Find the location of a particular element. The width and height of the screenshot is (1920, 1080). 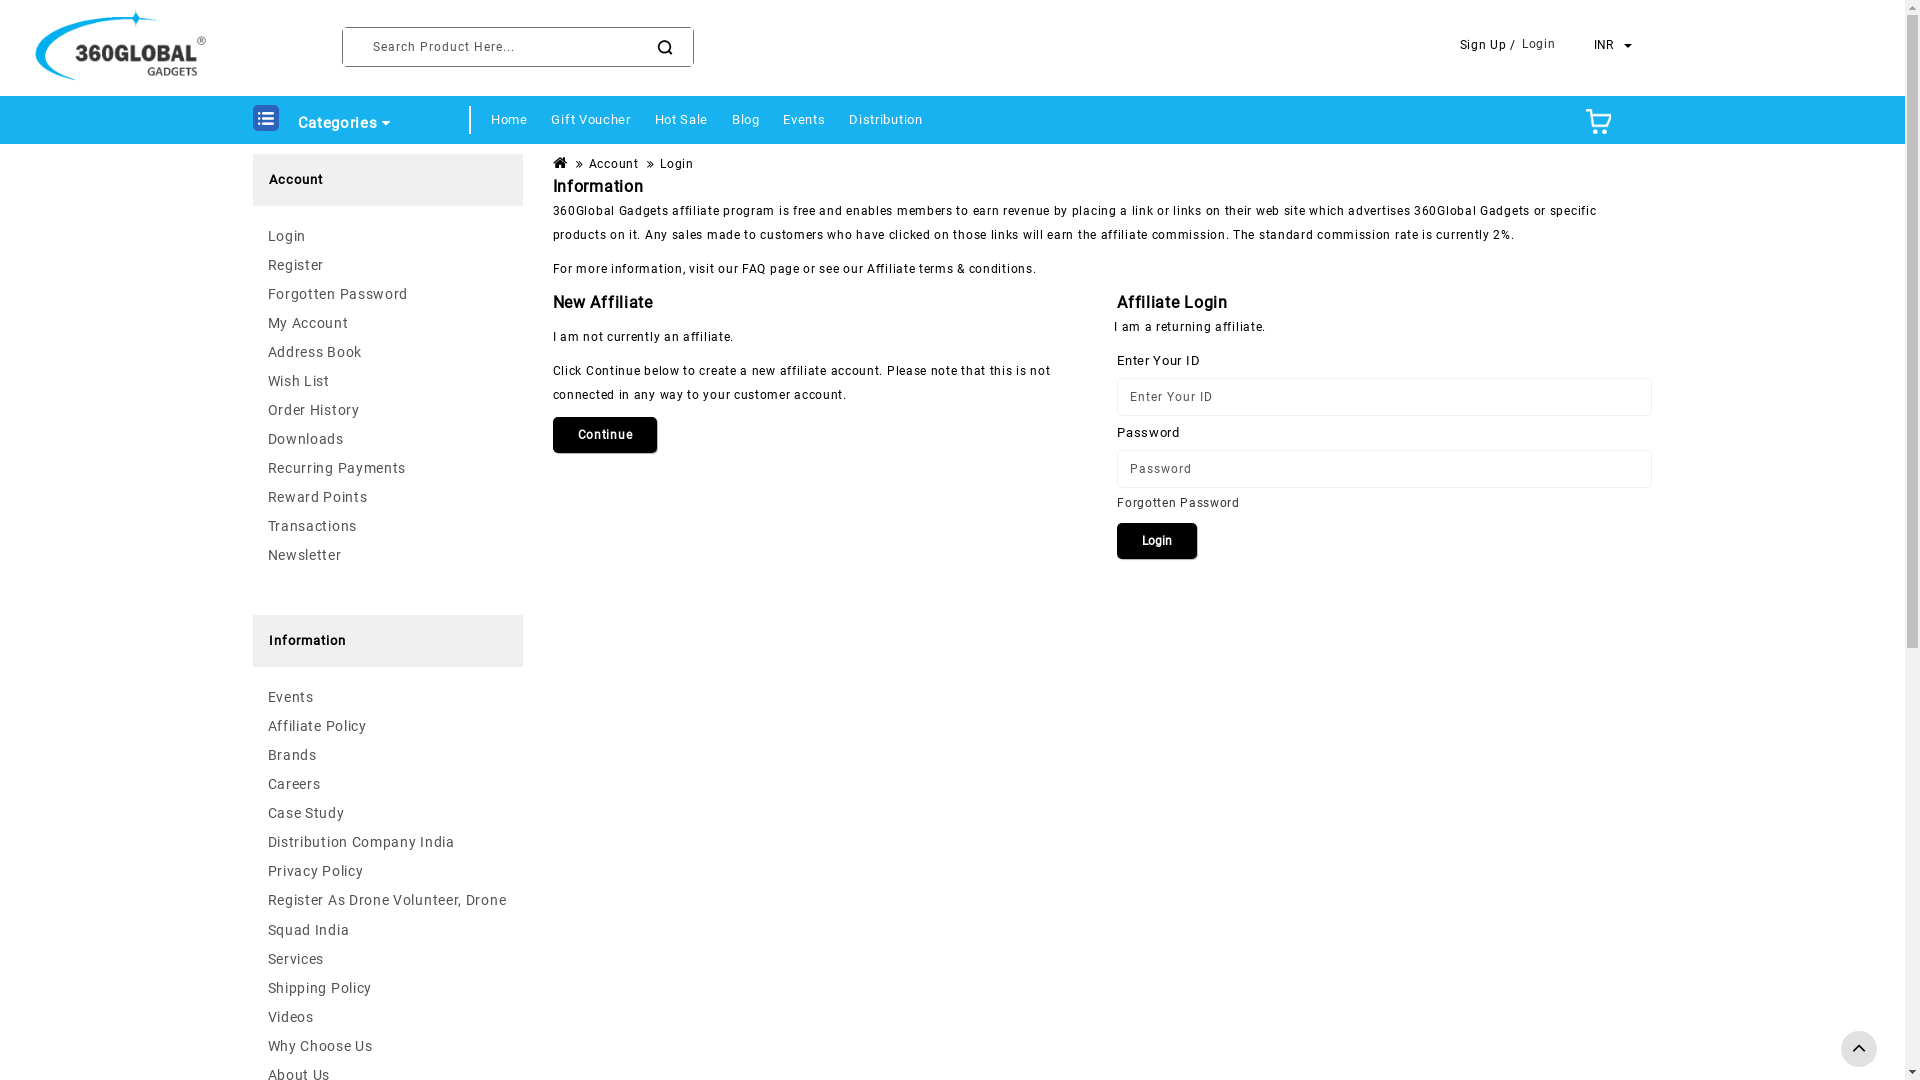

Careers is located at coordinates (388, 784).